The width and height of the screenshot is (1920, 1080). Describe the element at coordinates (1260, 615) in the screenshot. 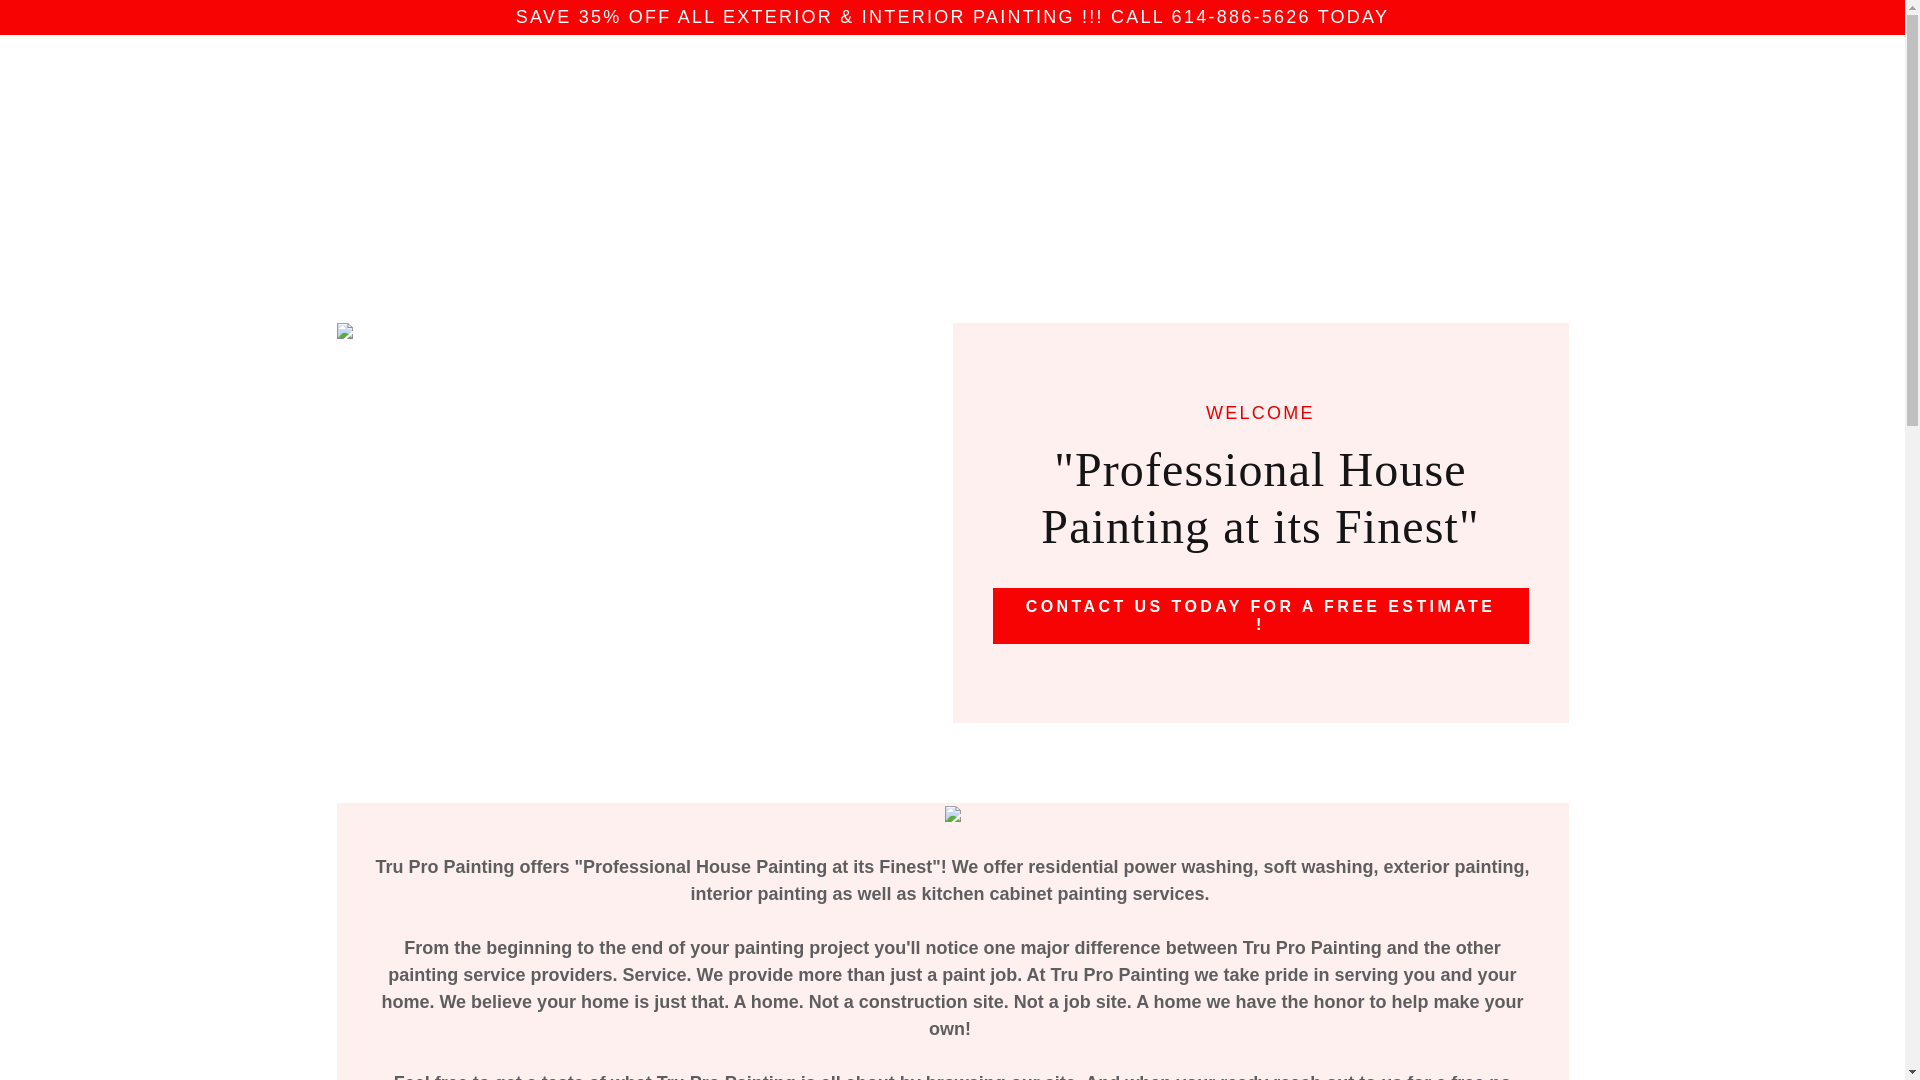

I see `CONTACT US TODAY FOR A FREE ESTIMATE !` at that location.